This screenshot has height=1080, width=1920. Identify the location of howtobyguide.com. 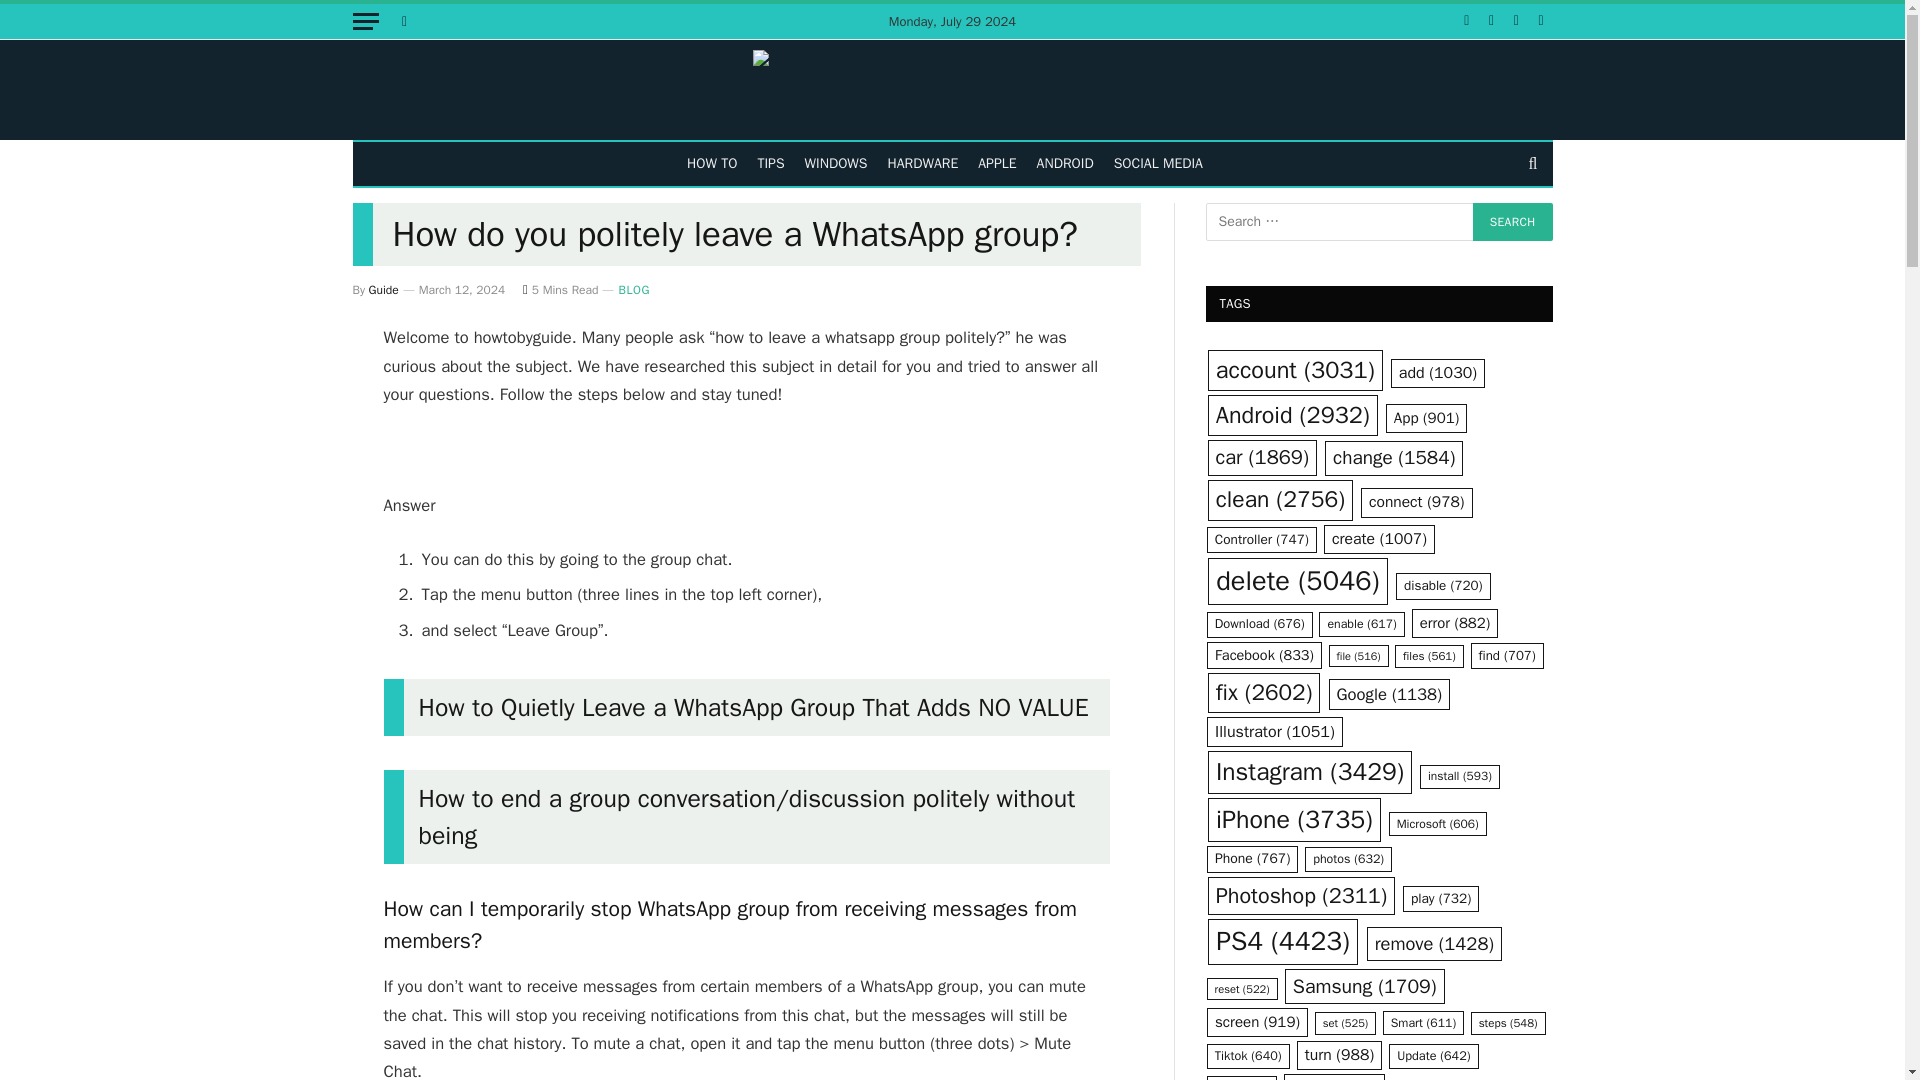
(952, 90).